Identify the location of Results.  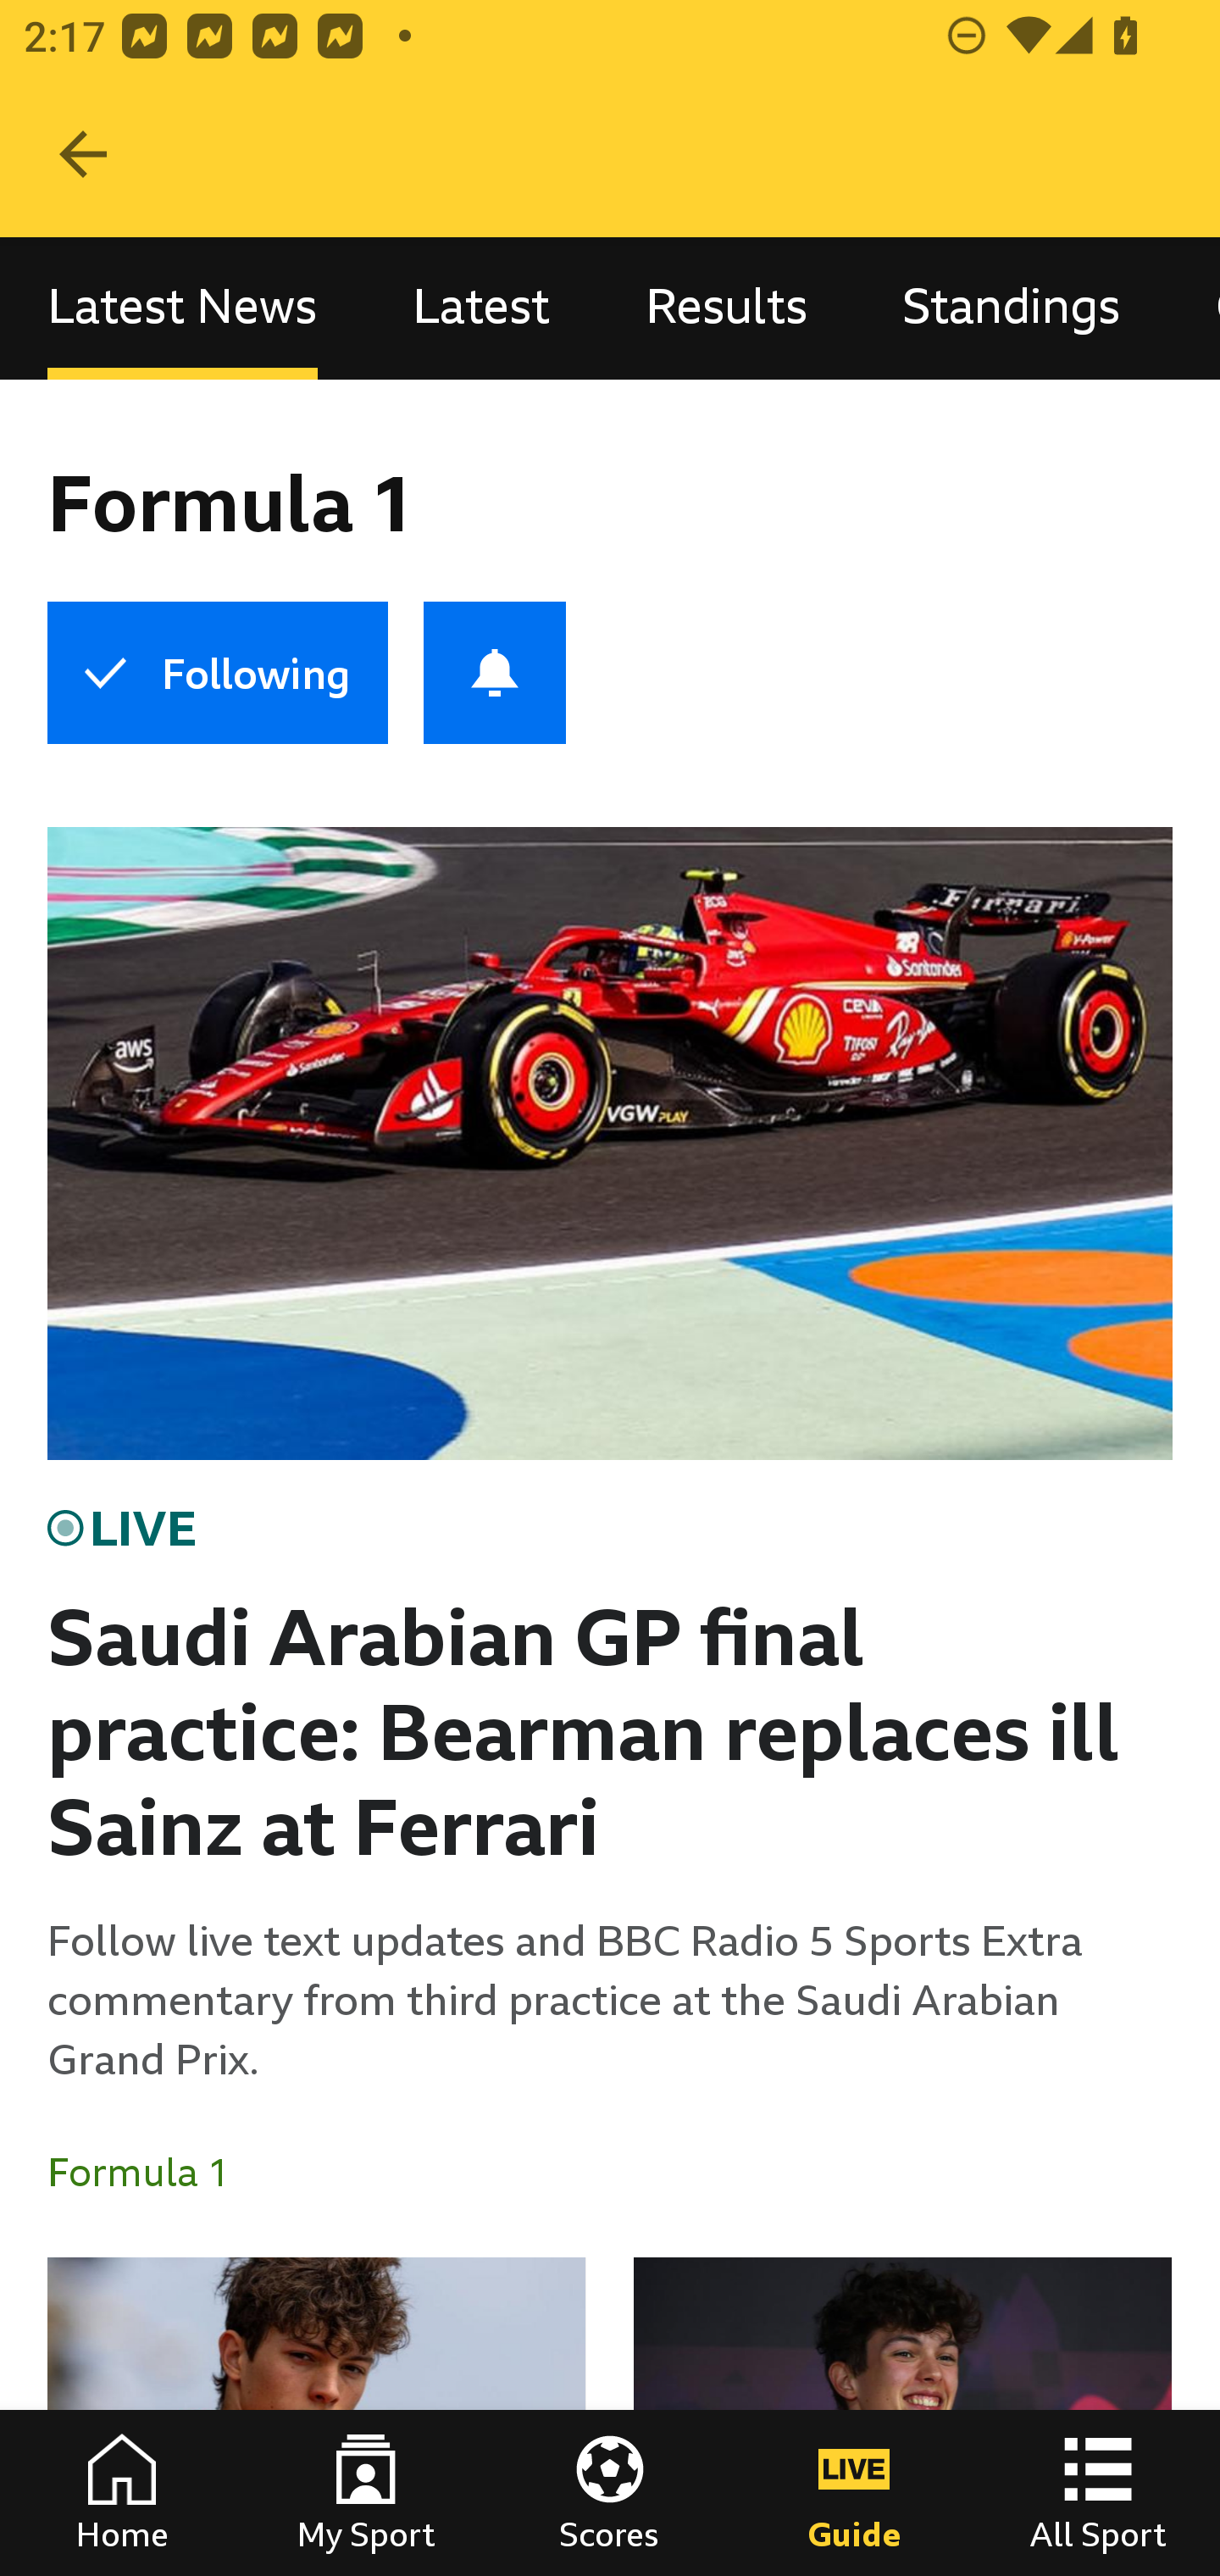
(726, 307).